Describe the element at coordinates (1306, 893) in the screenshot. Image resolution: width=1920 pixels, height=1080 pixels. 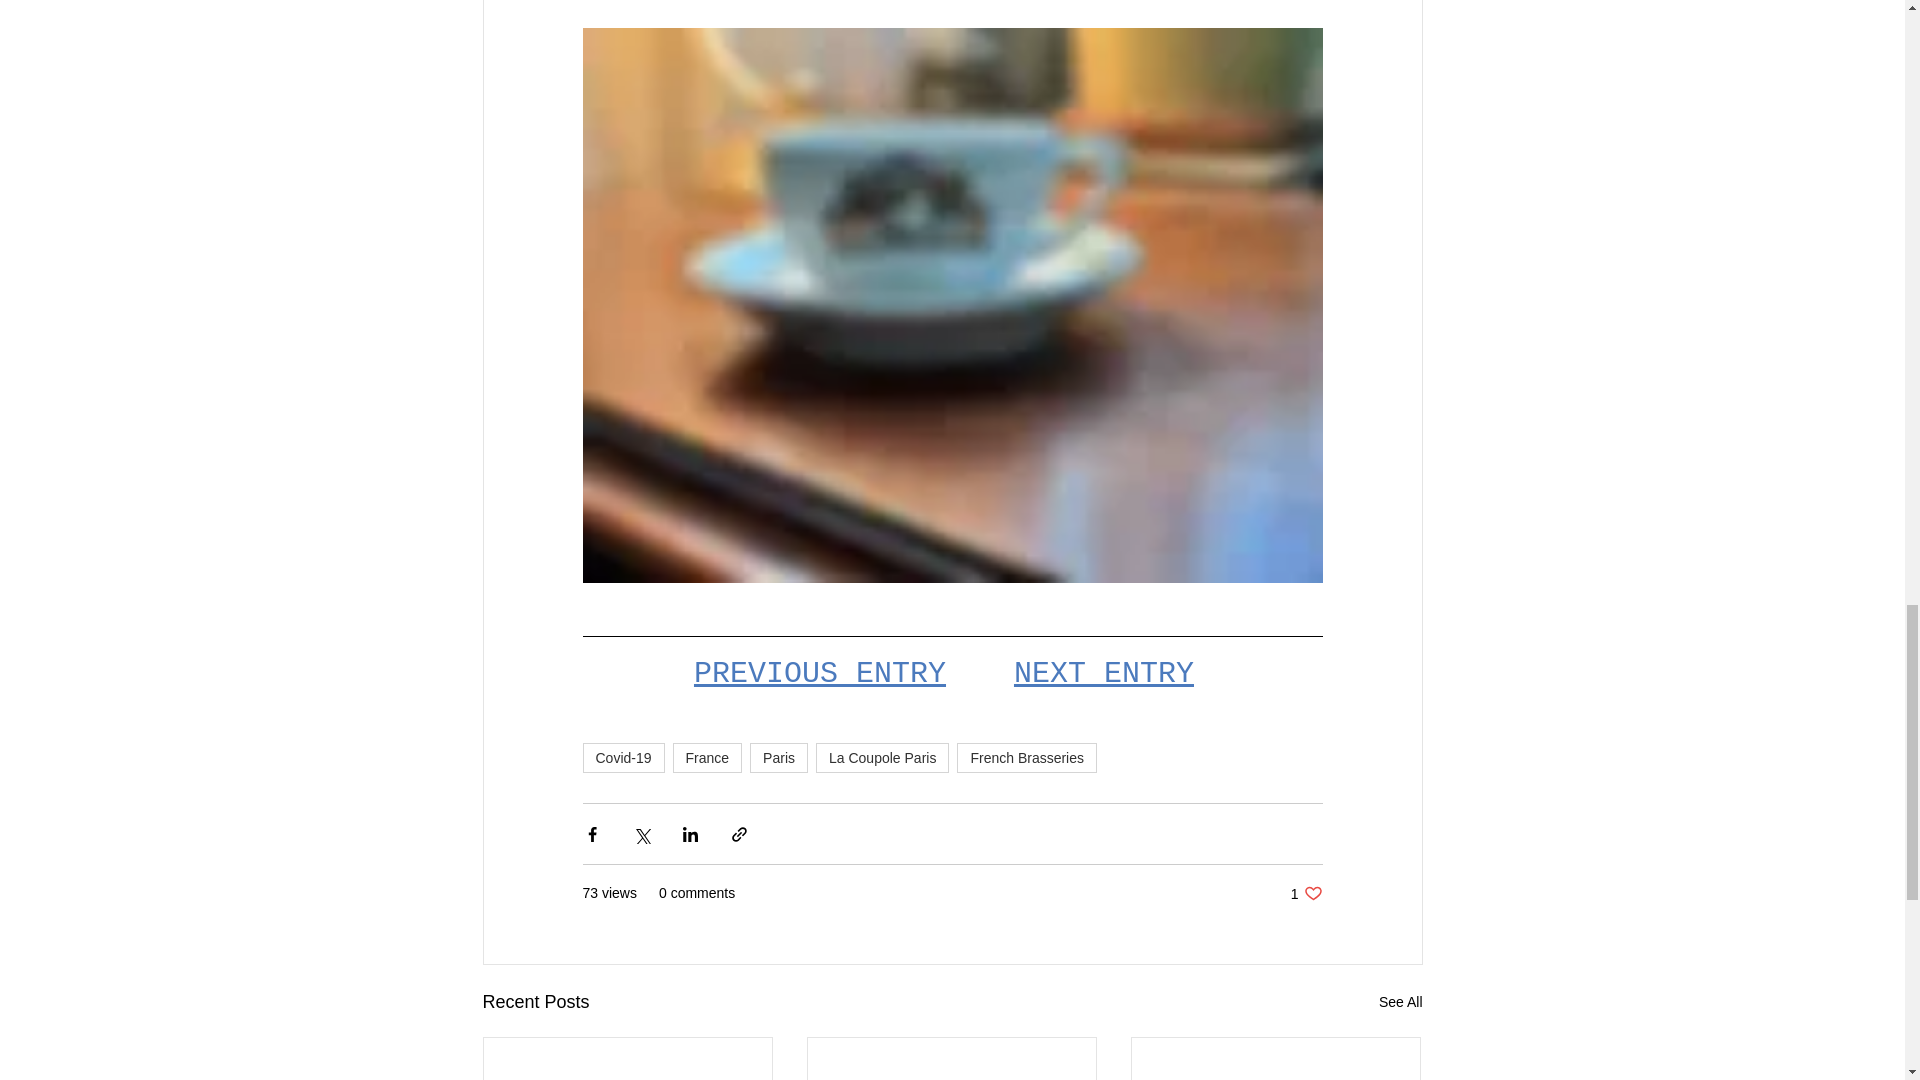
I see `NEXT ENTRY` at that location.